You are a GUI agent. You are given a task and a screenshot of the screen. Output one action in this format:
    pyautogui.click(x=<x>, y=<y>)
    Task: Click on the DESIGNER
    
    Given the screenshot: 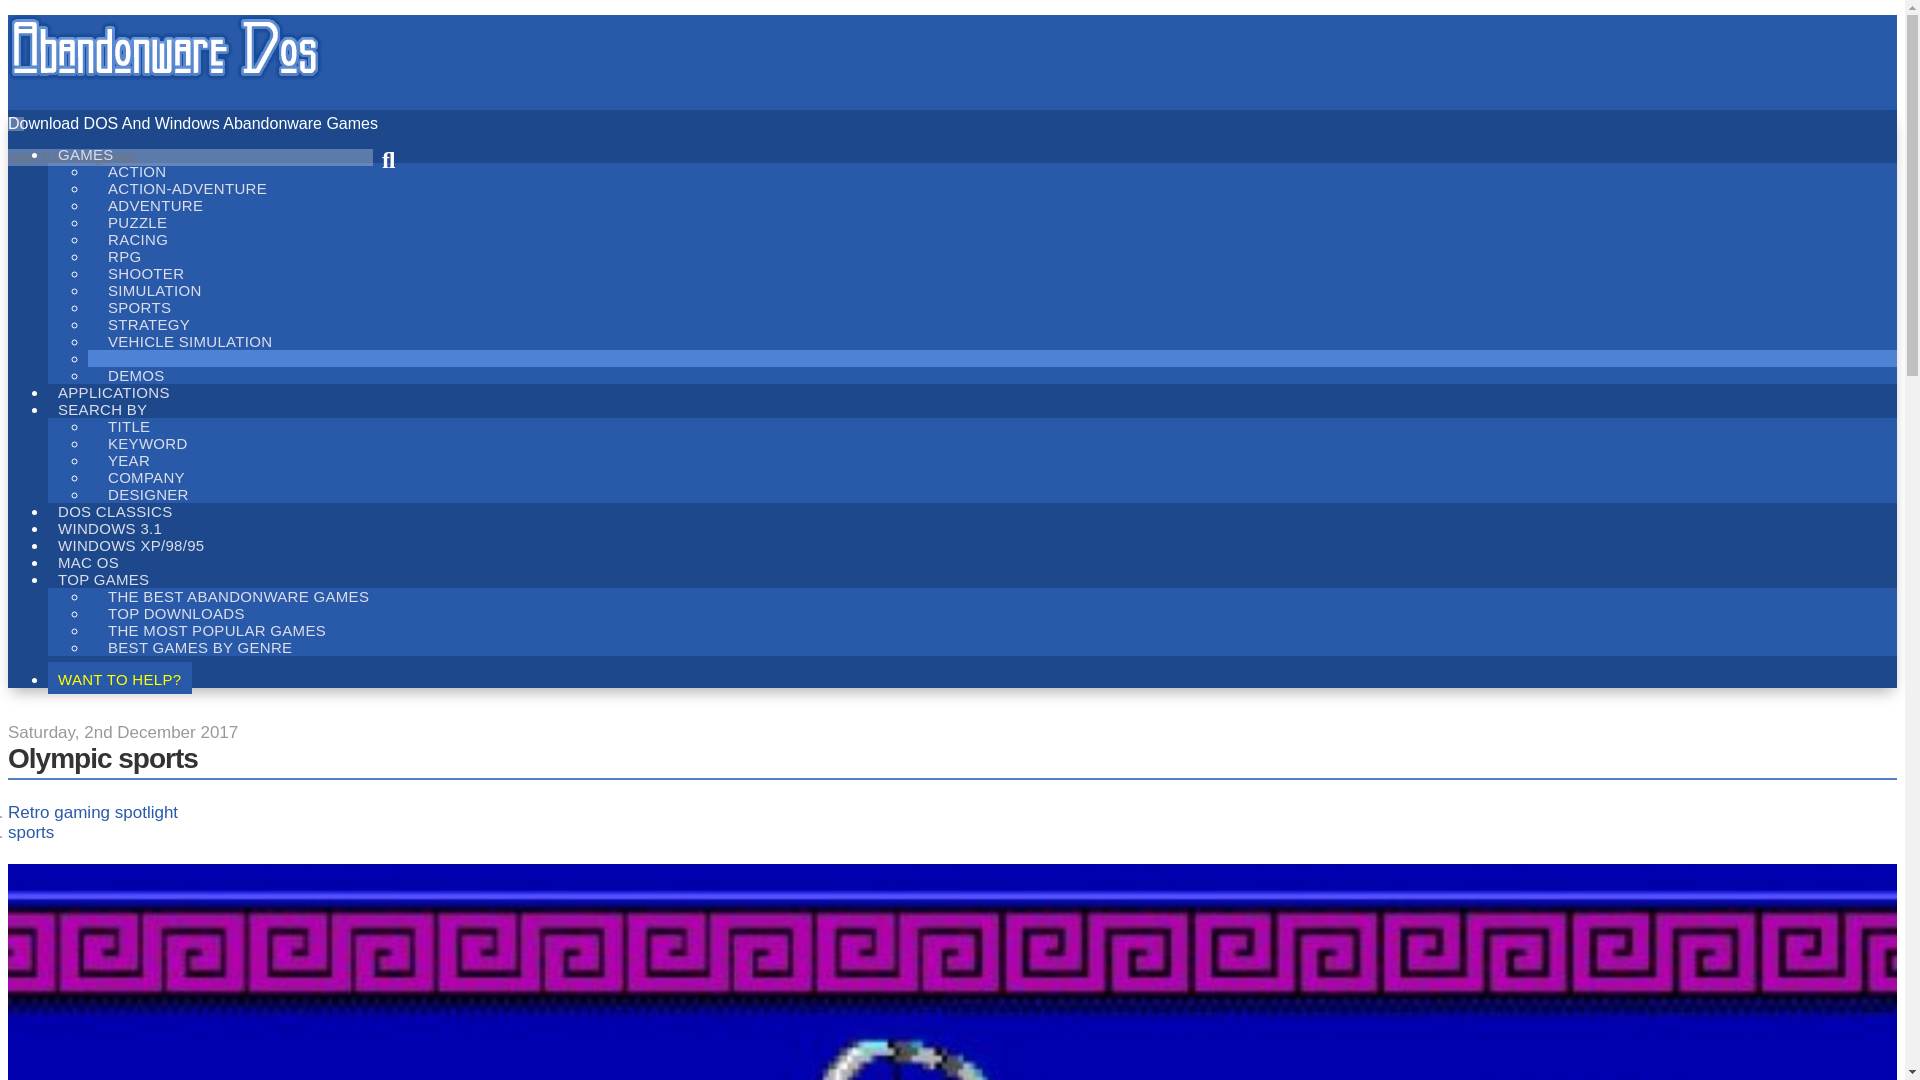 What is the action you would take?
    pyautogui.click(x=148, y=494)
    